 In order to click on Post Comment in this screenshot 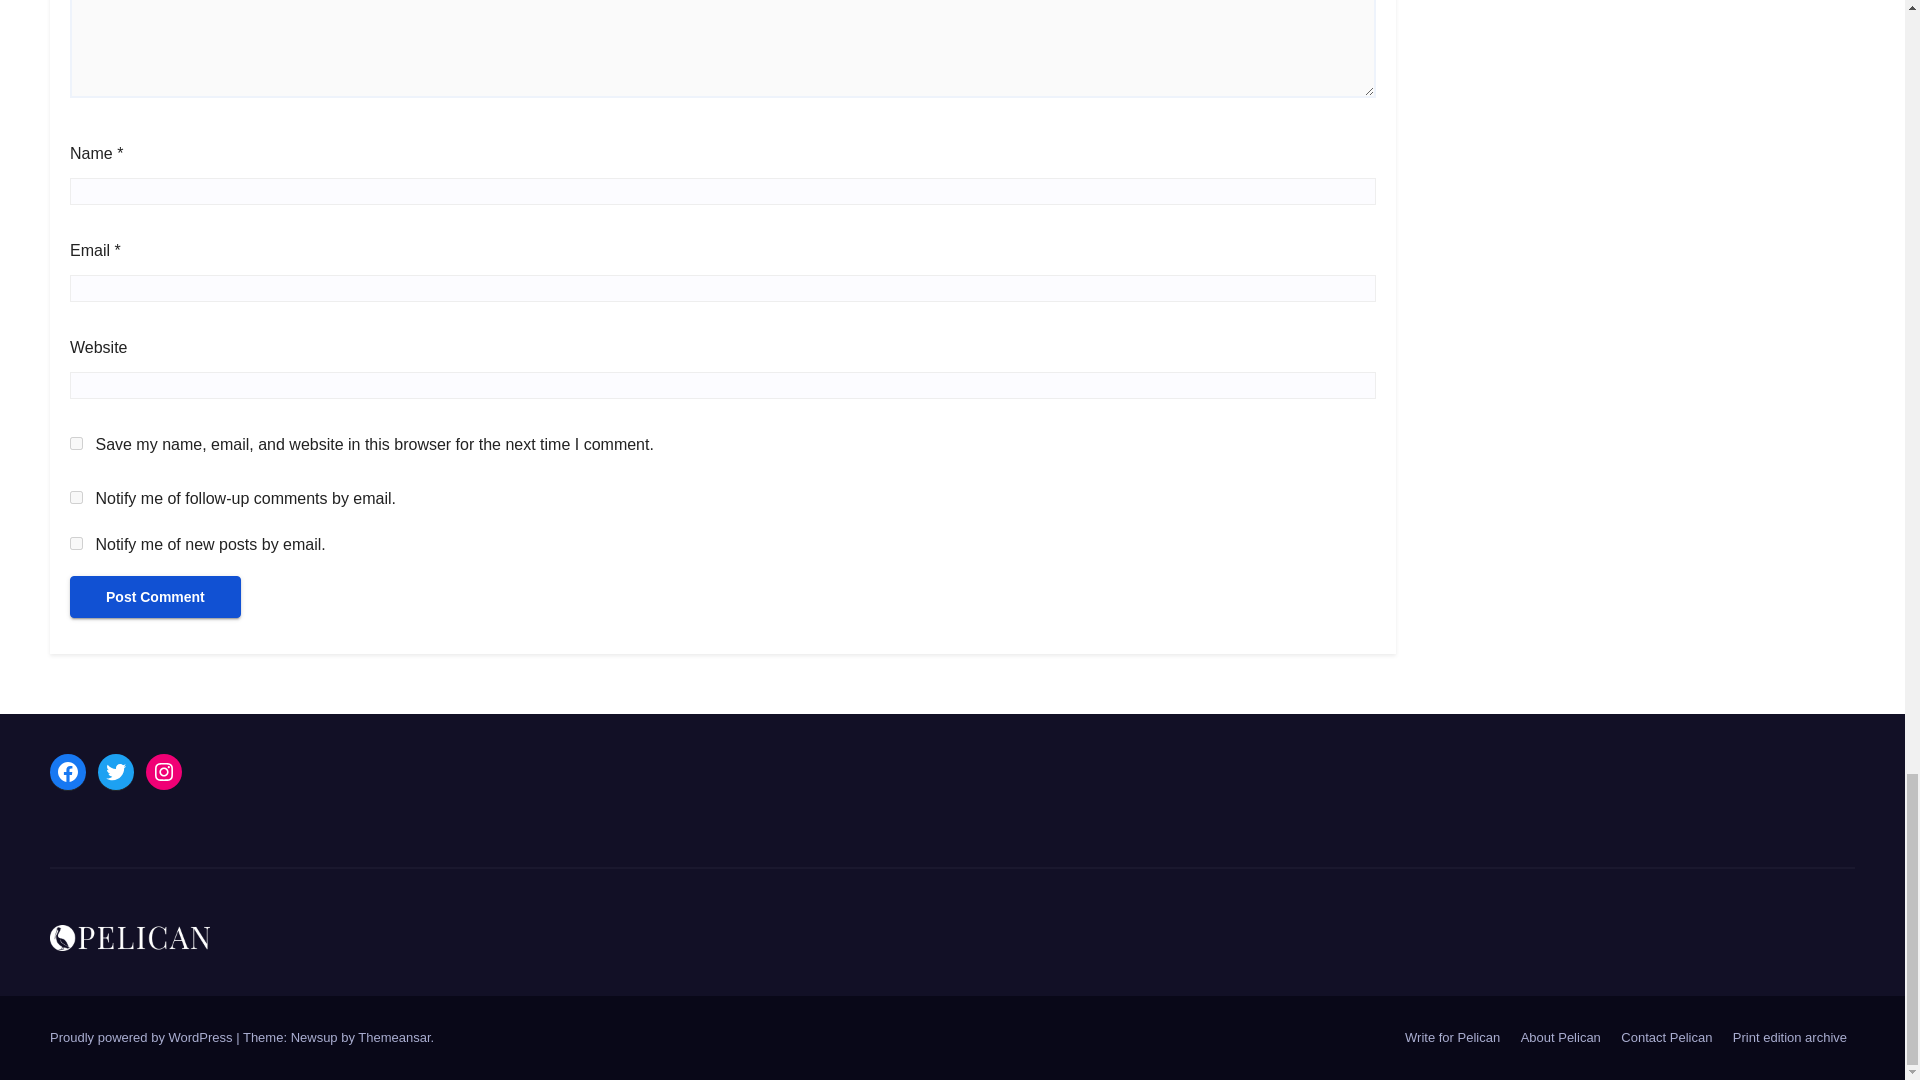, I will do `click(155, 596)`.